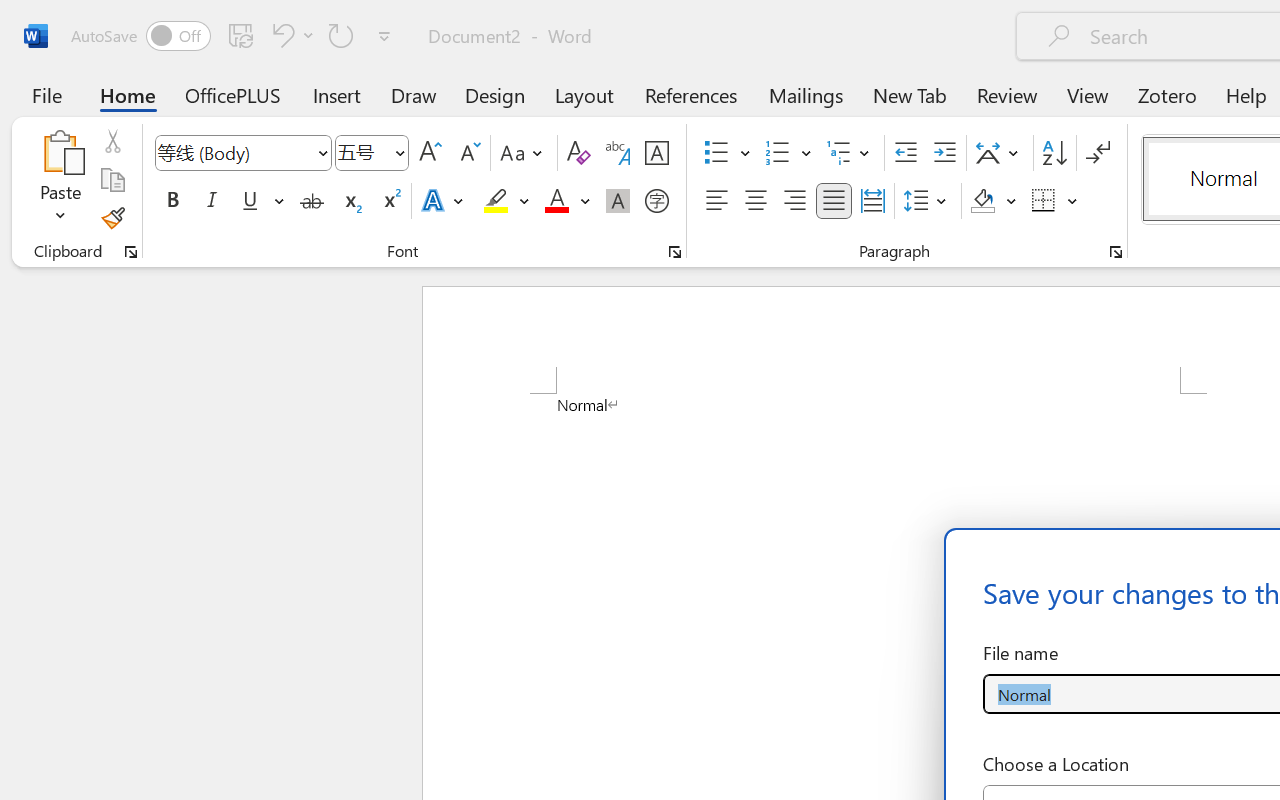 The image size is (1280, 800). Describe the element at coordinates (60, 180) in the screenshot. I see `Paste` at that location.